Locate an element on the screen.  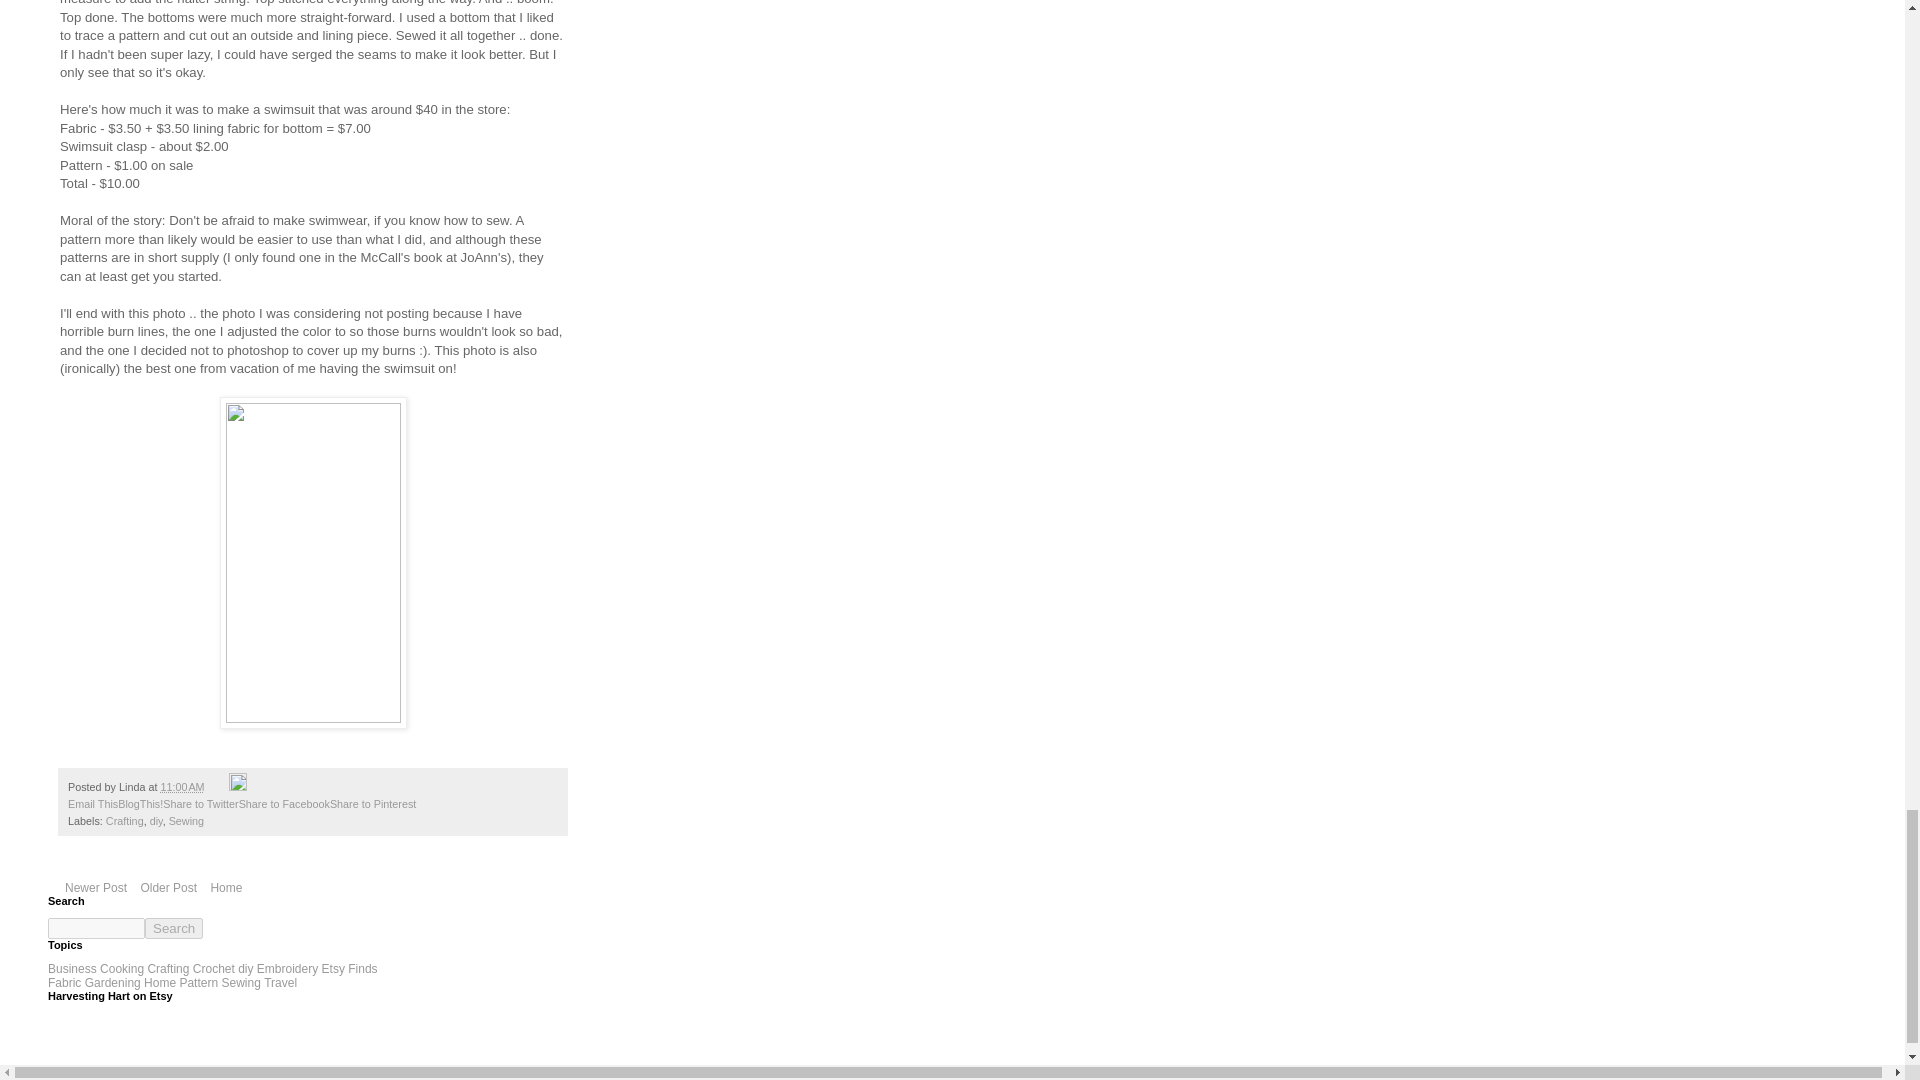
Search is located at coordinates (174, 928).